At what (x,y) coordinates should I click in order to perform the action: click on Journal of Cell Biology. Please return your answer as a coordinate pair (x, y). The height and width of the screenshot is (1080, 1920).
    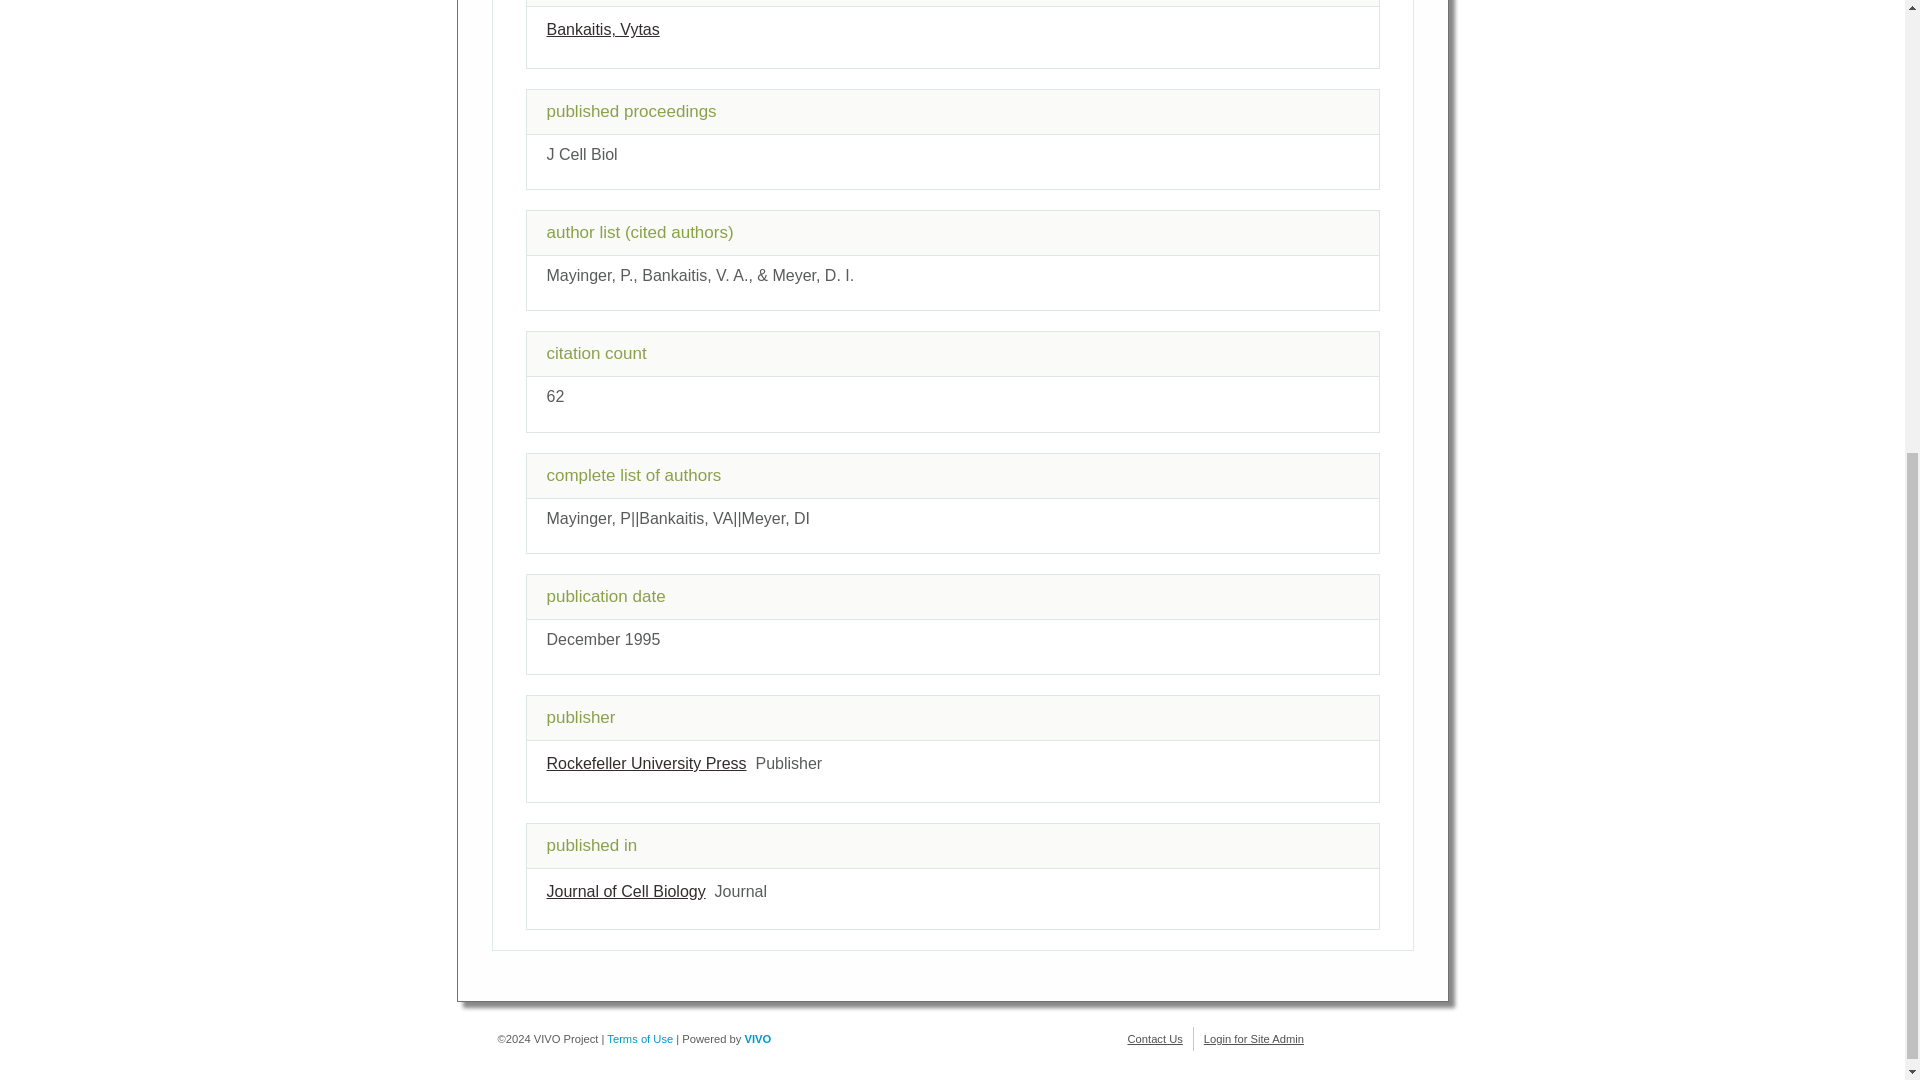
    Looking at the image, I should click on (624, 891).